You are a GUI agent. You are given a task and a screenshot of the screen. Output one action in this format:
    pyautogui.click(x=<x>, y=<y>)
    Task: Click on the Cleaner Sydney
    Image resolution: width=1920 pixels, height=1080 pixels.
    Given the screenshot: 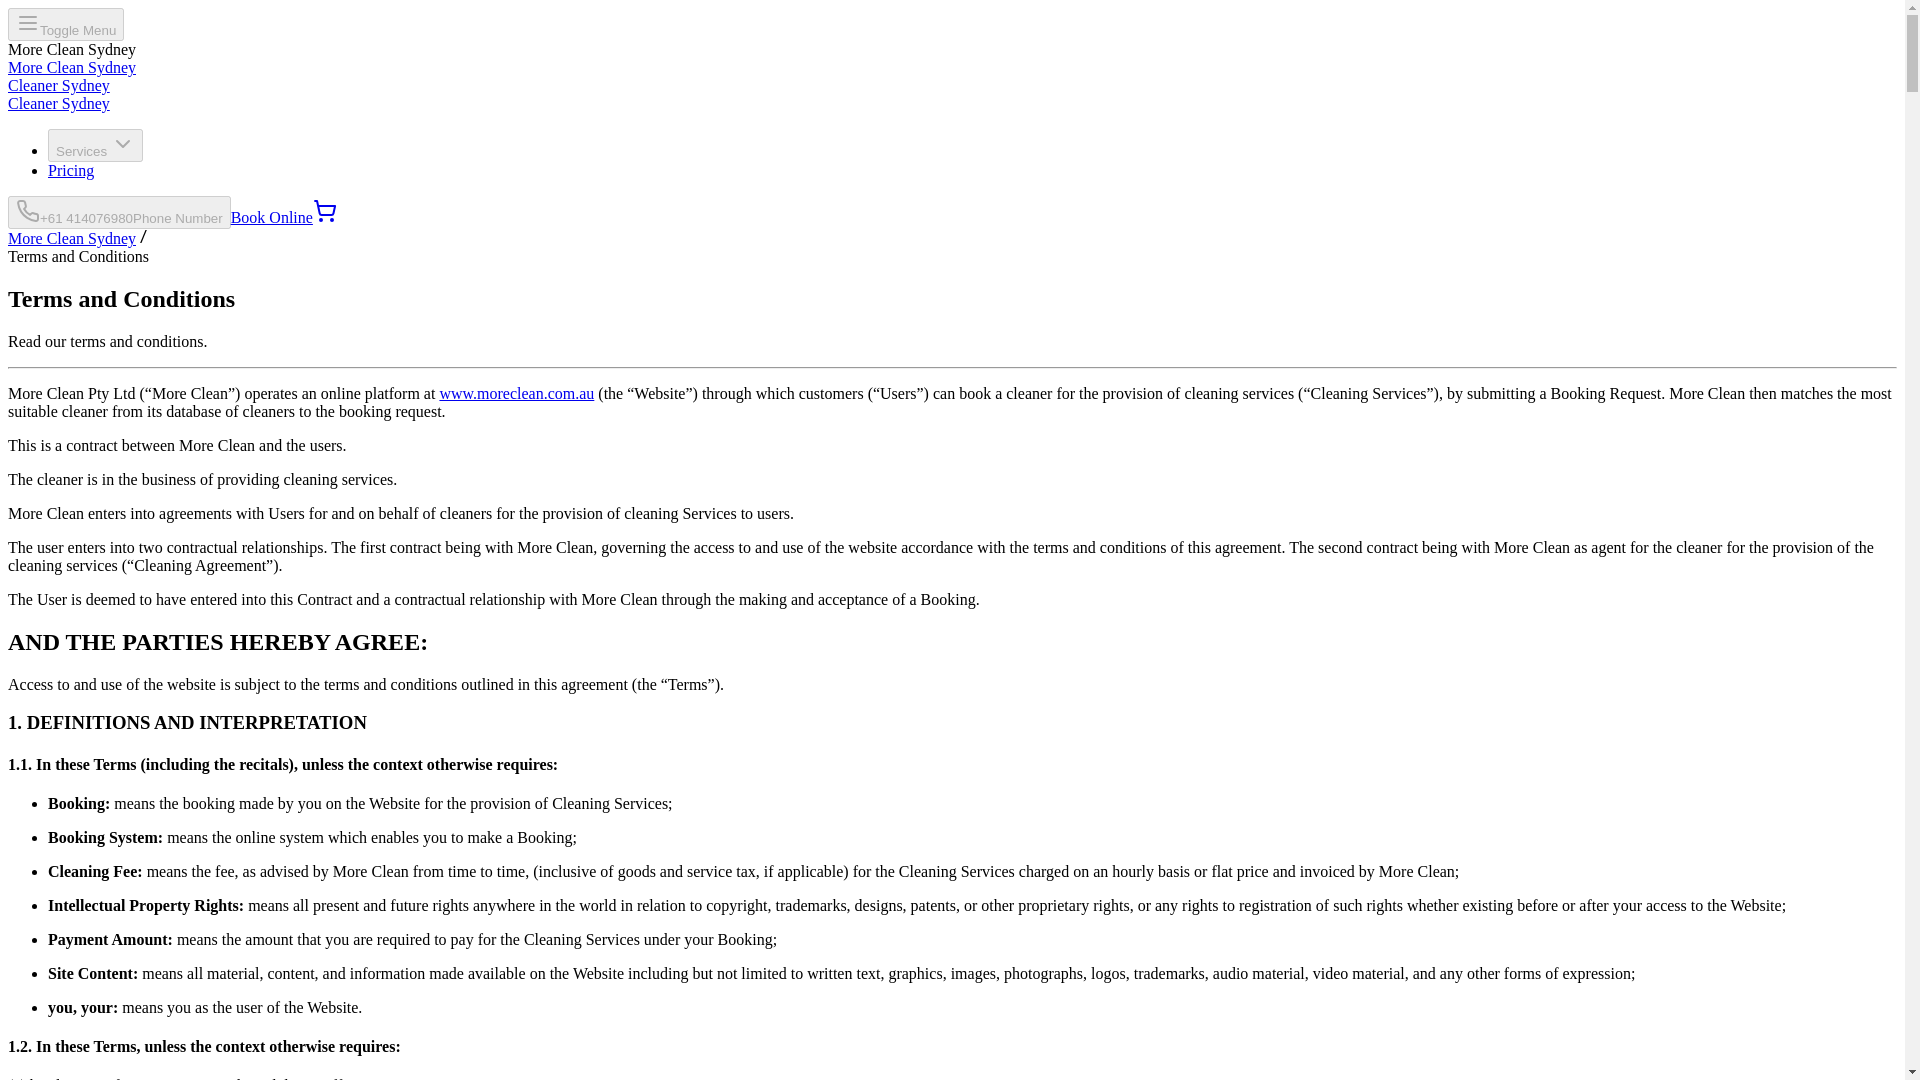 What is the action you would take?
    pyautogui.click(x=58, y=84)
    